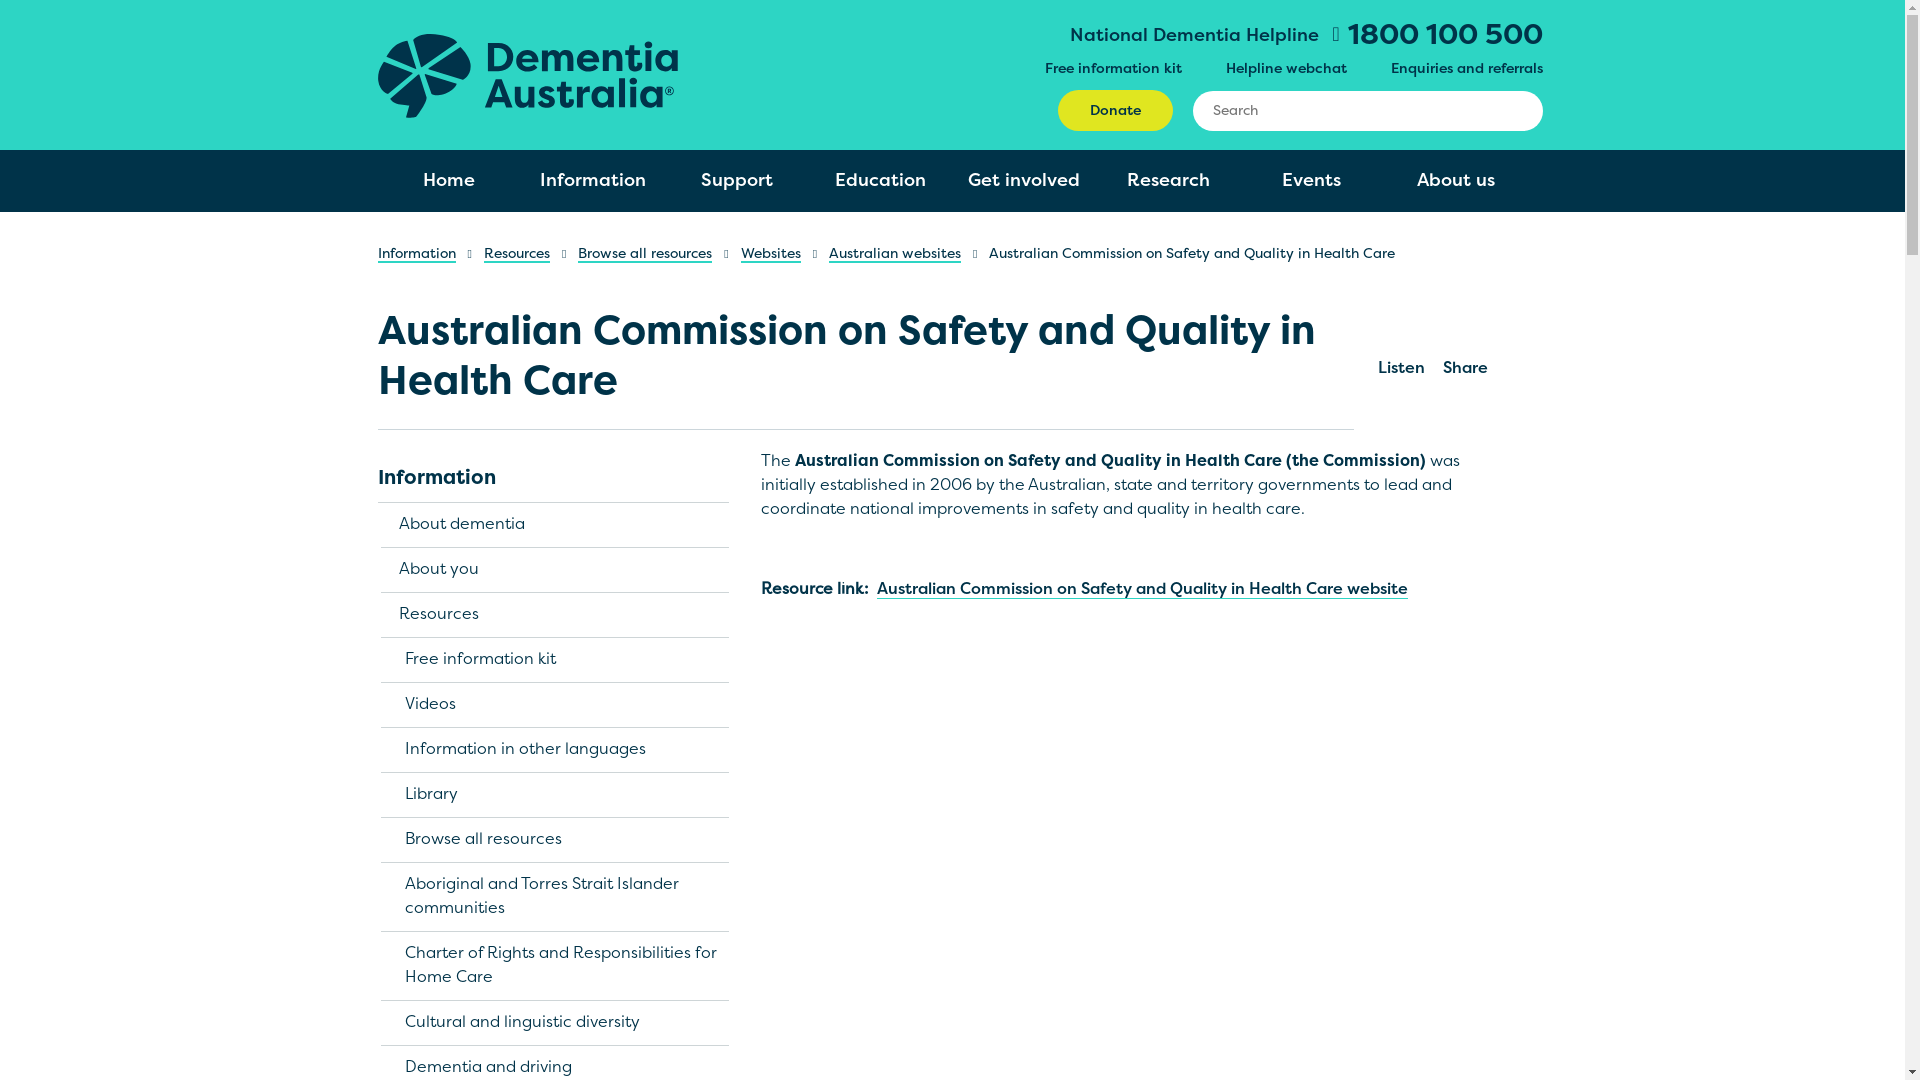 The height and width of the screenshot is (1080, 1920). What do you see at coordinates (517, 256) in the screenshot?
I see `Resources` at bounding box center [517, 256].